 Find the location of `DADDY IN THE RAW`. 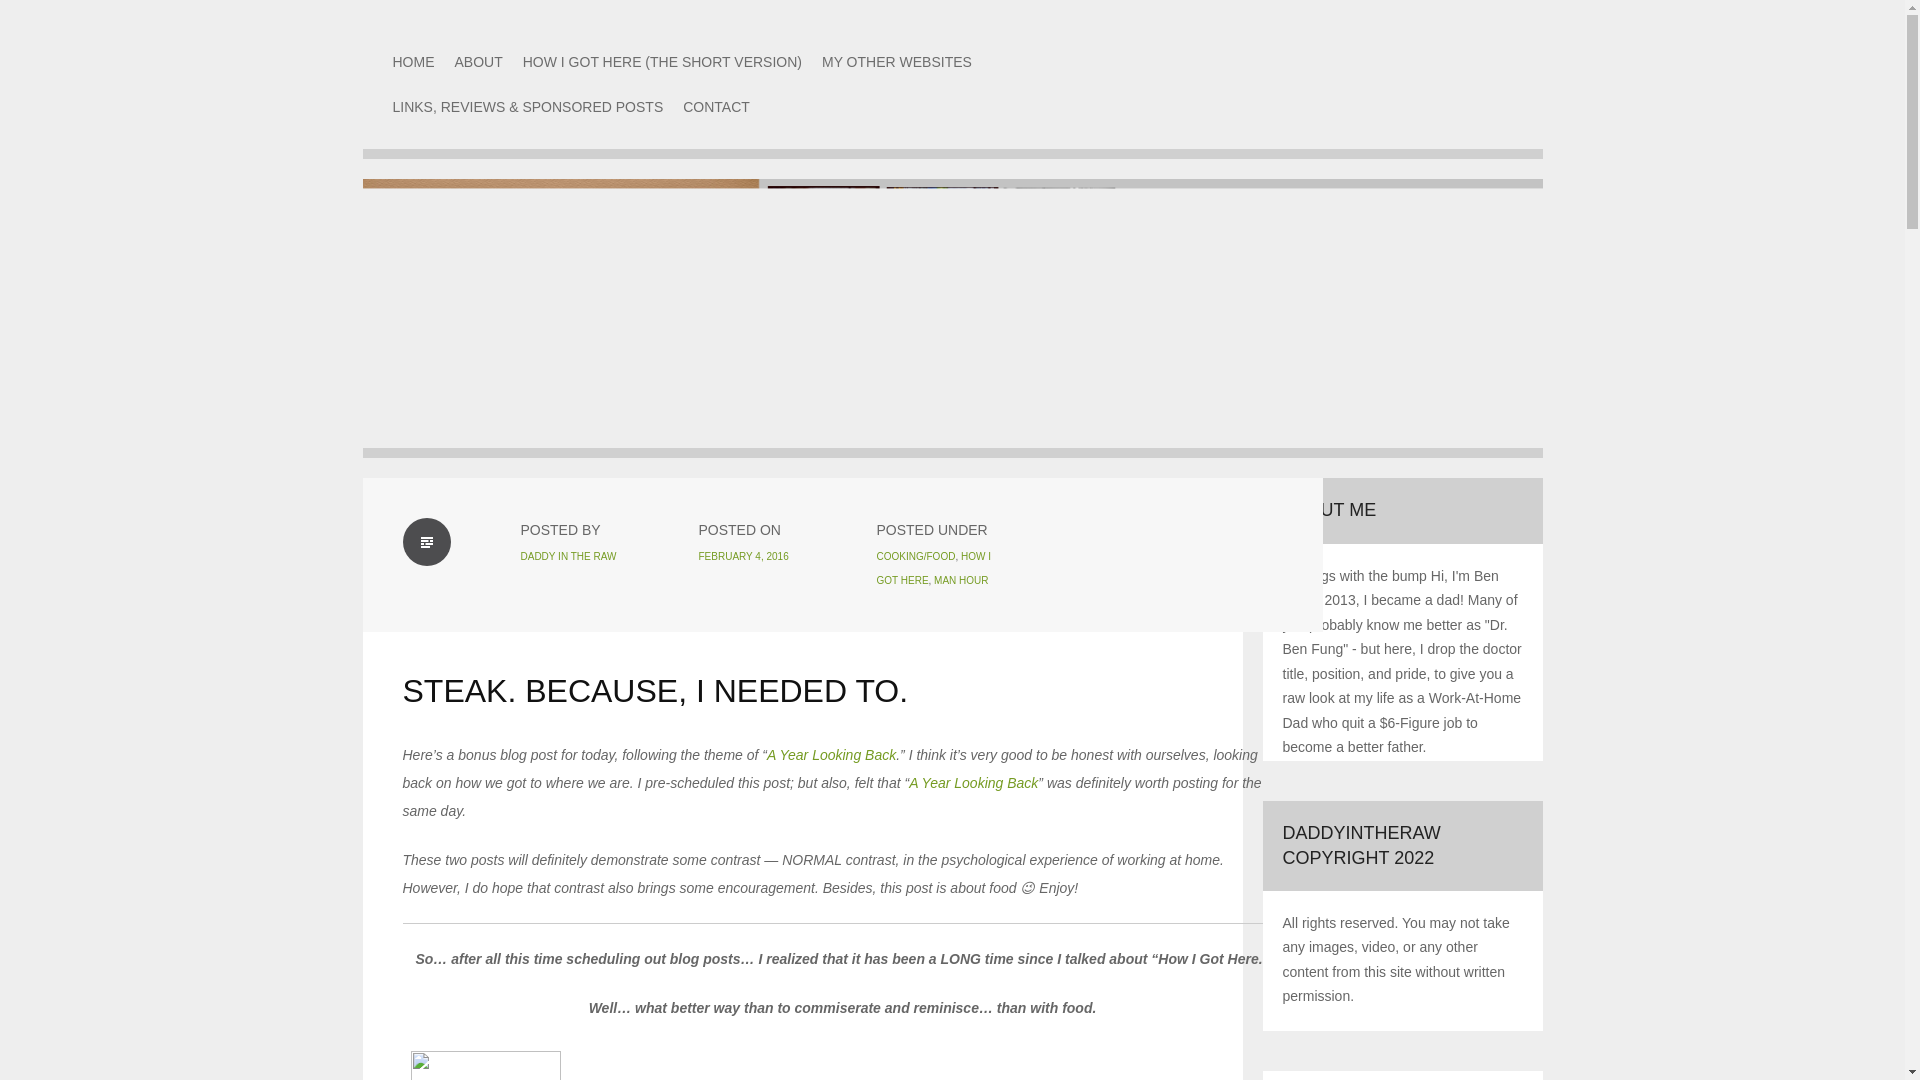

DADDY IN THE RAW is located at coordinates (568, 556).